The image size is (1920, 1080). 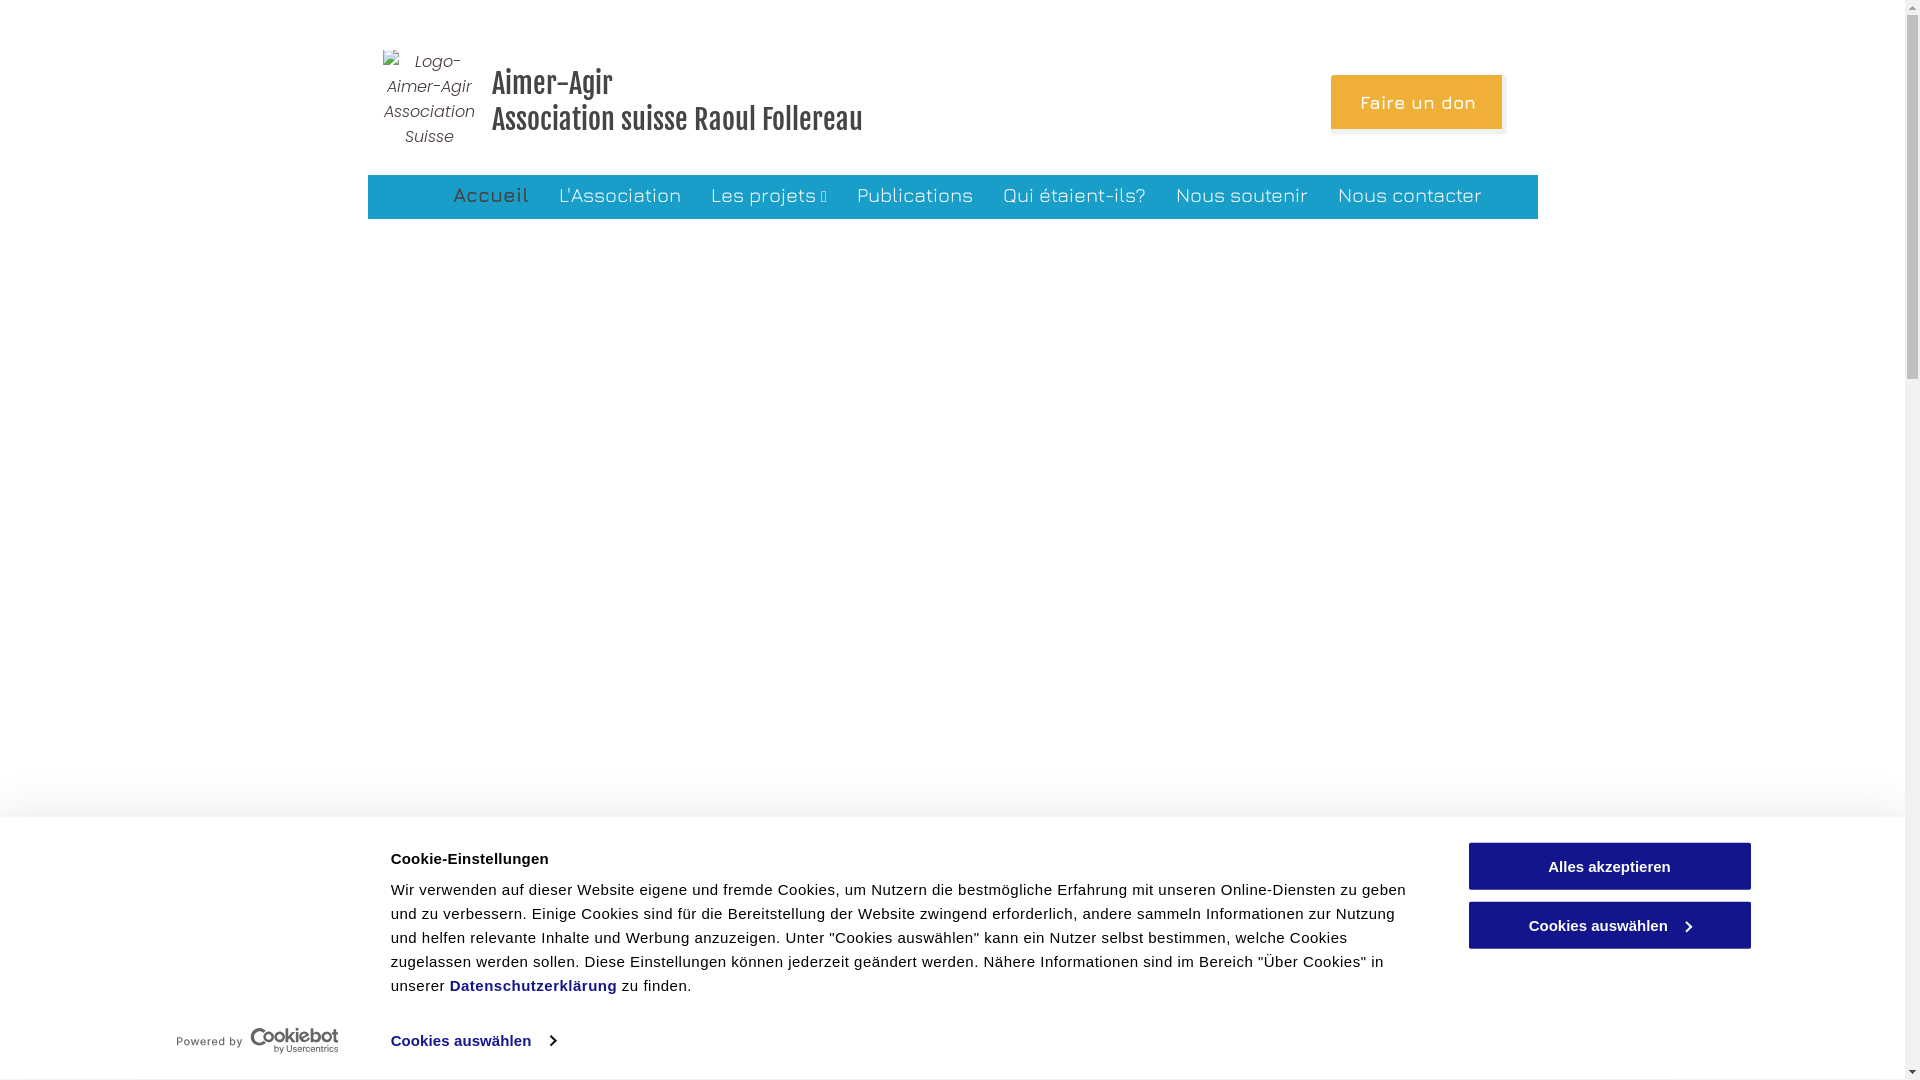 I want to click on Association suisse Raoul Follereau, so click(x=677, y=120).